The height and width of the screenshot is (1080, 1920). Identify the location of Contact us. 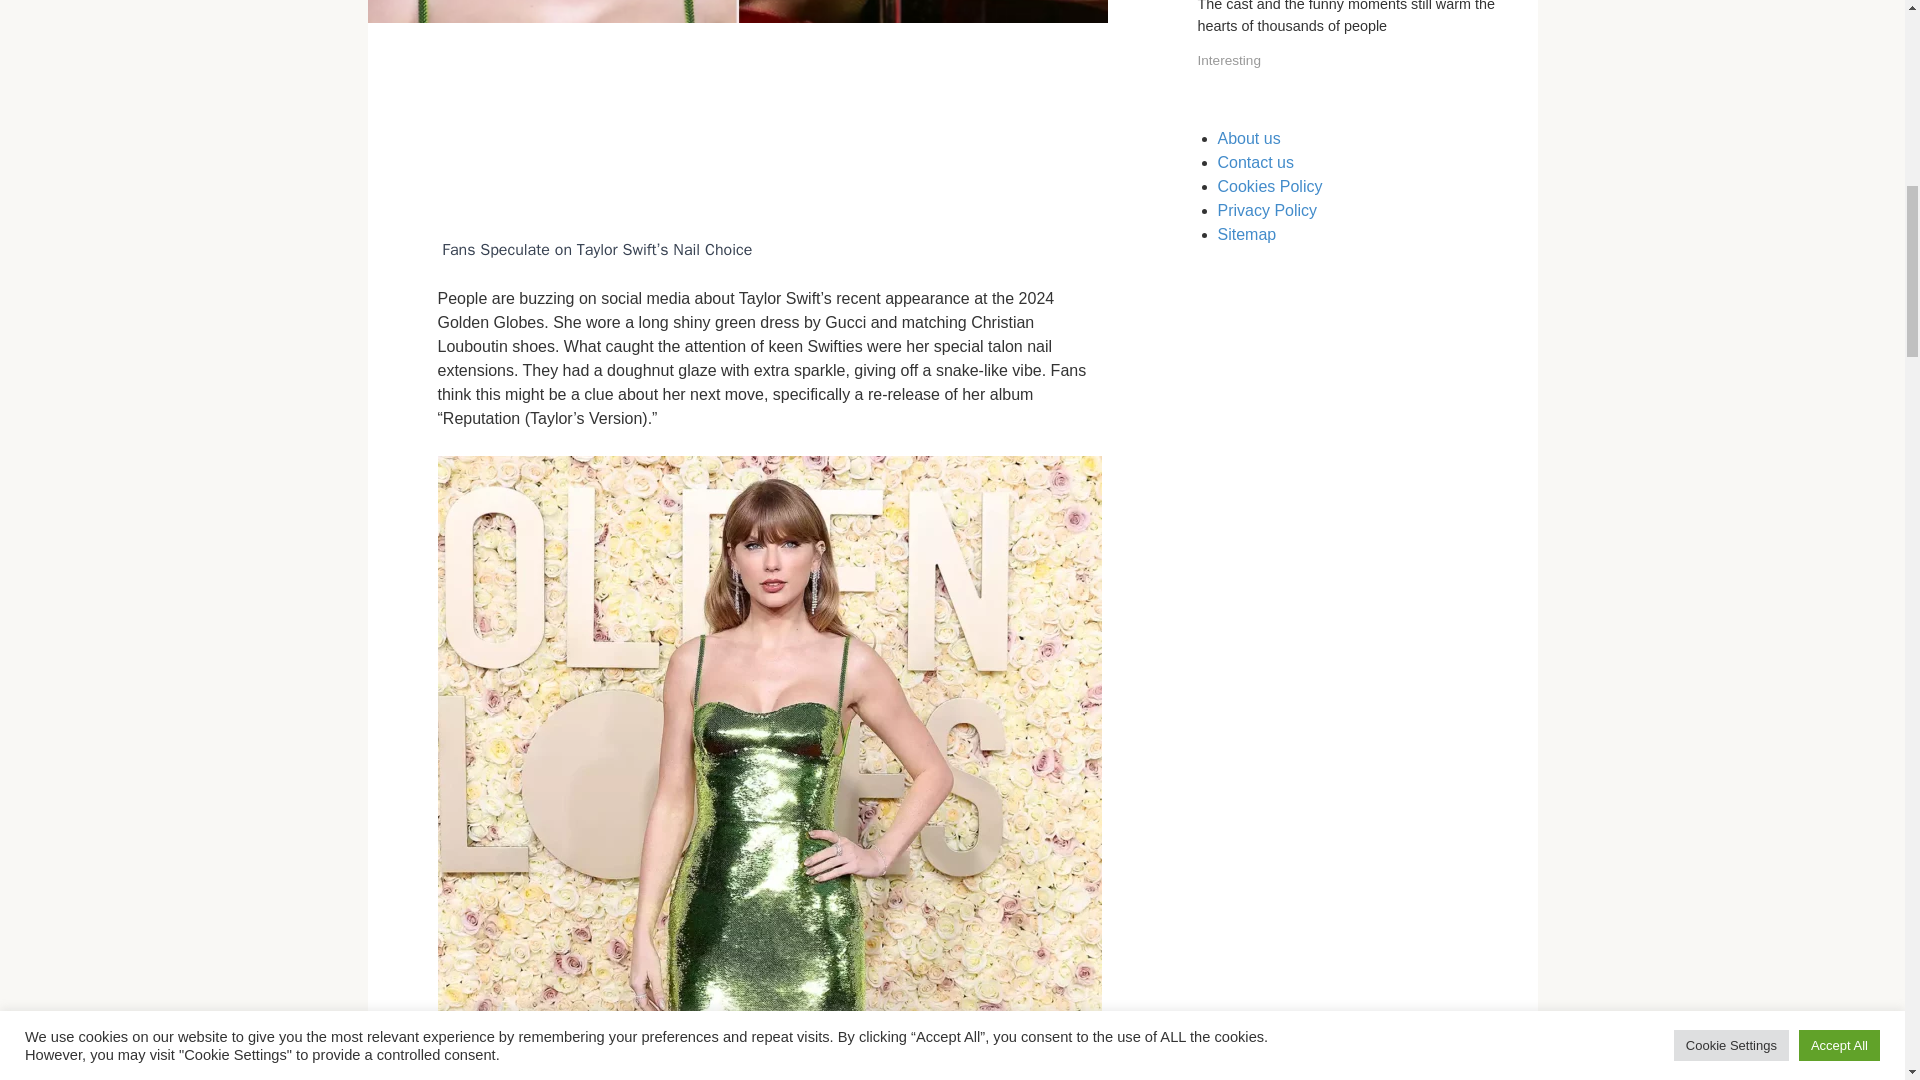
(1256, 162).